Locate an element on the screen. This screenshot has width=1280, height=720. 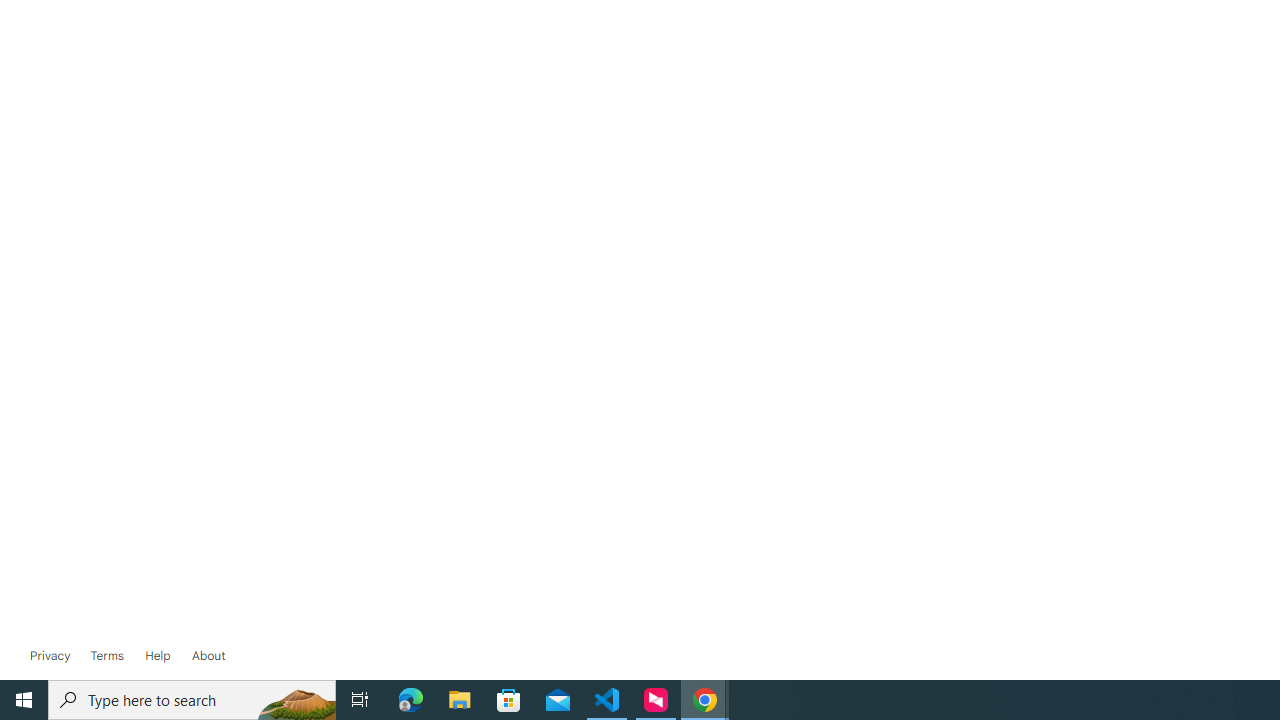
Terms is located at coordinates (106, 656).